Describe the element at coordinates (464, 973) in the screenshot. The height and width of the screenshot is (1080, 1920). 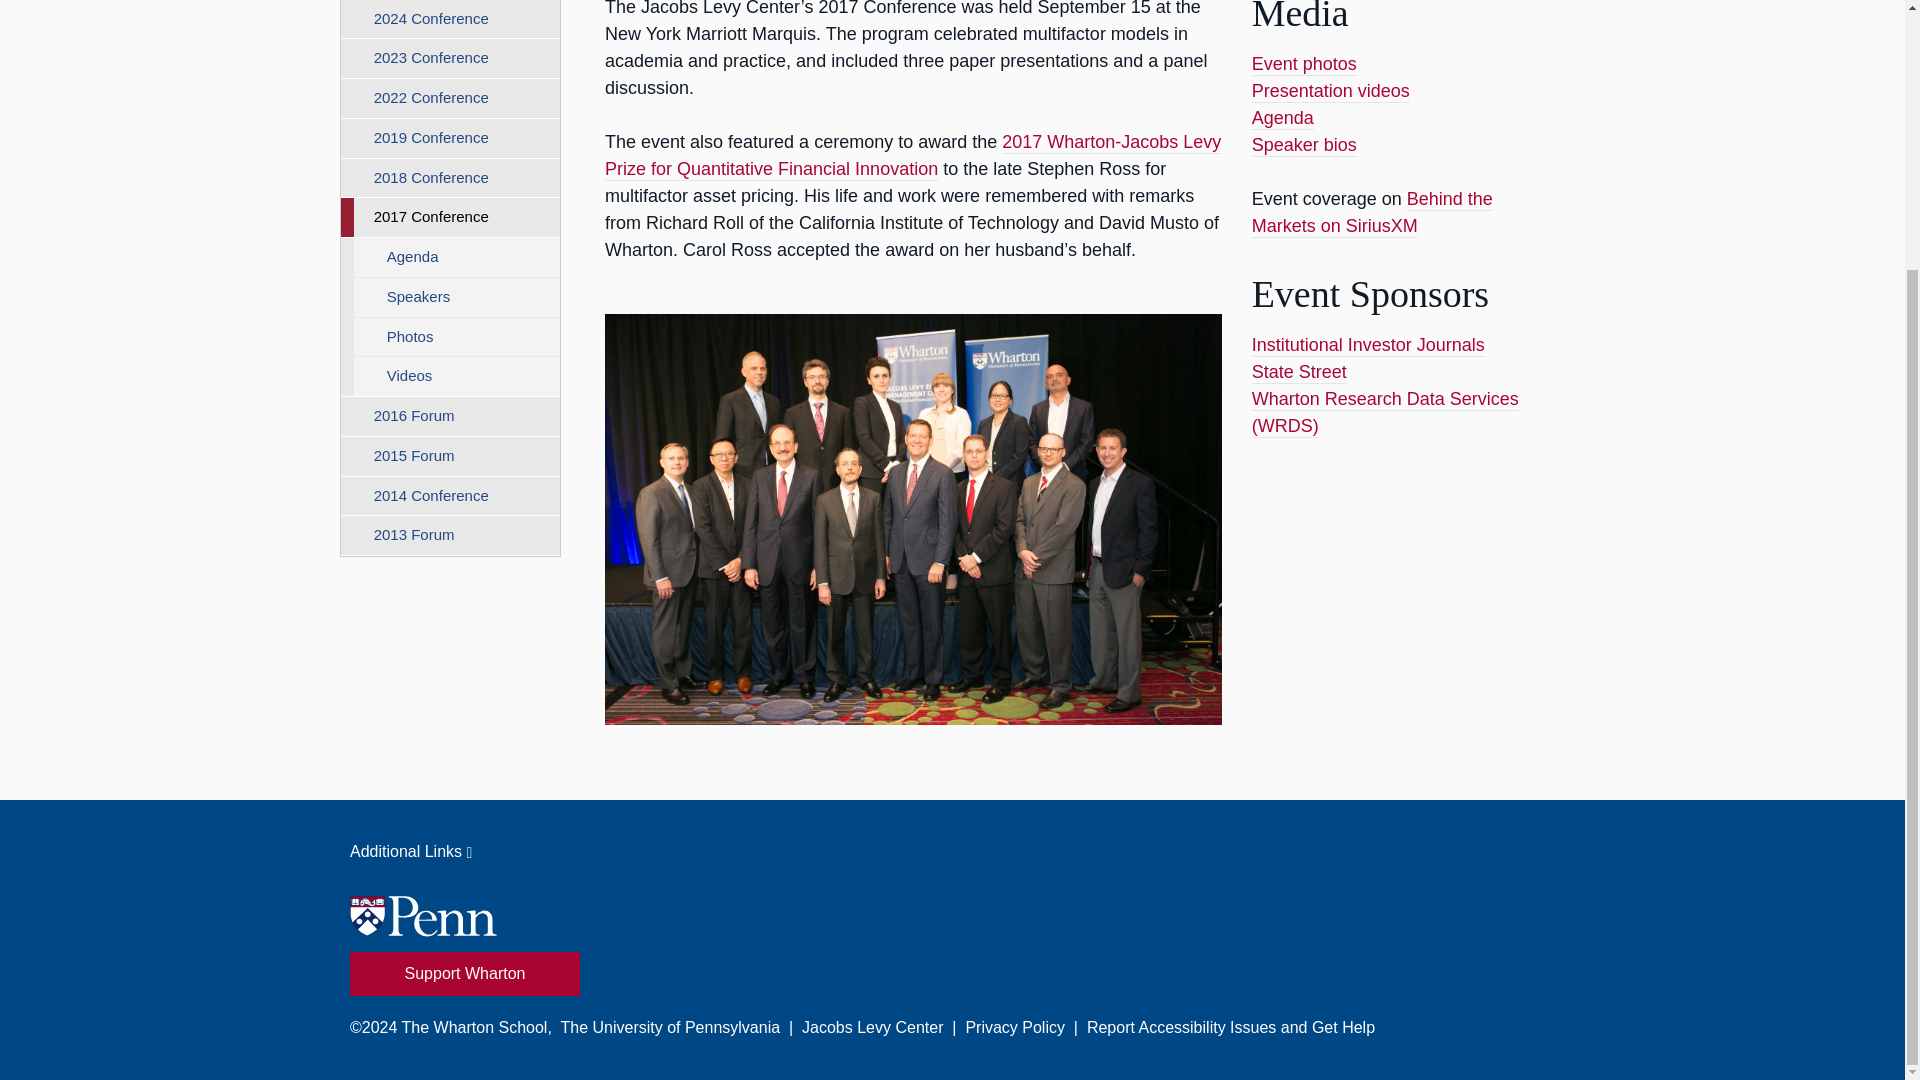
I see `Give to Wharton` at that location.